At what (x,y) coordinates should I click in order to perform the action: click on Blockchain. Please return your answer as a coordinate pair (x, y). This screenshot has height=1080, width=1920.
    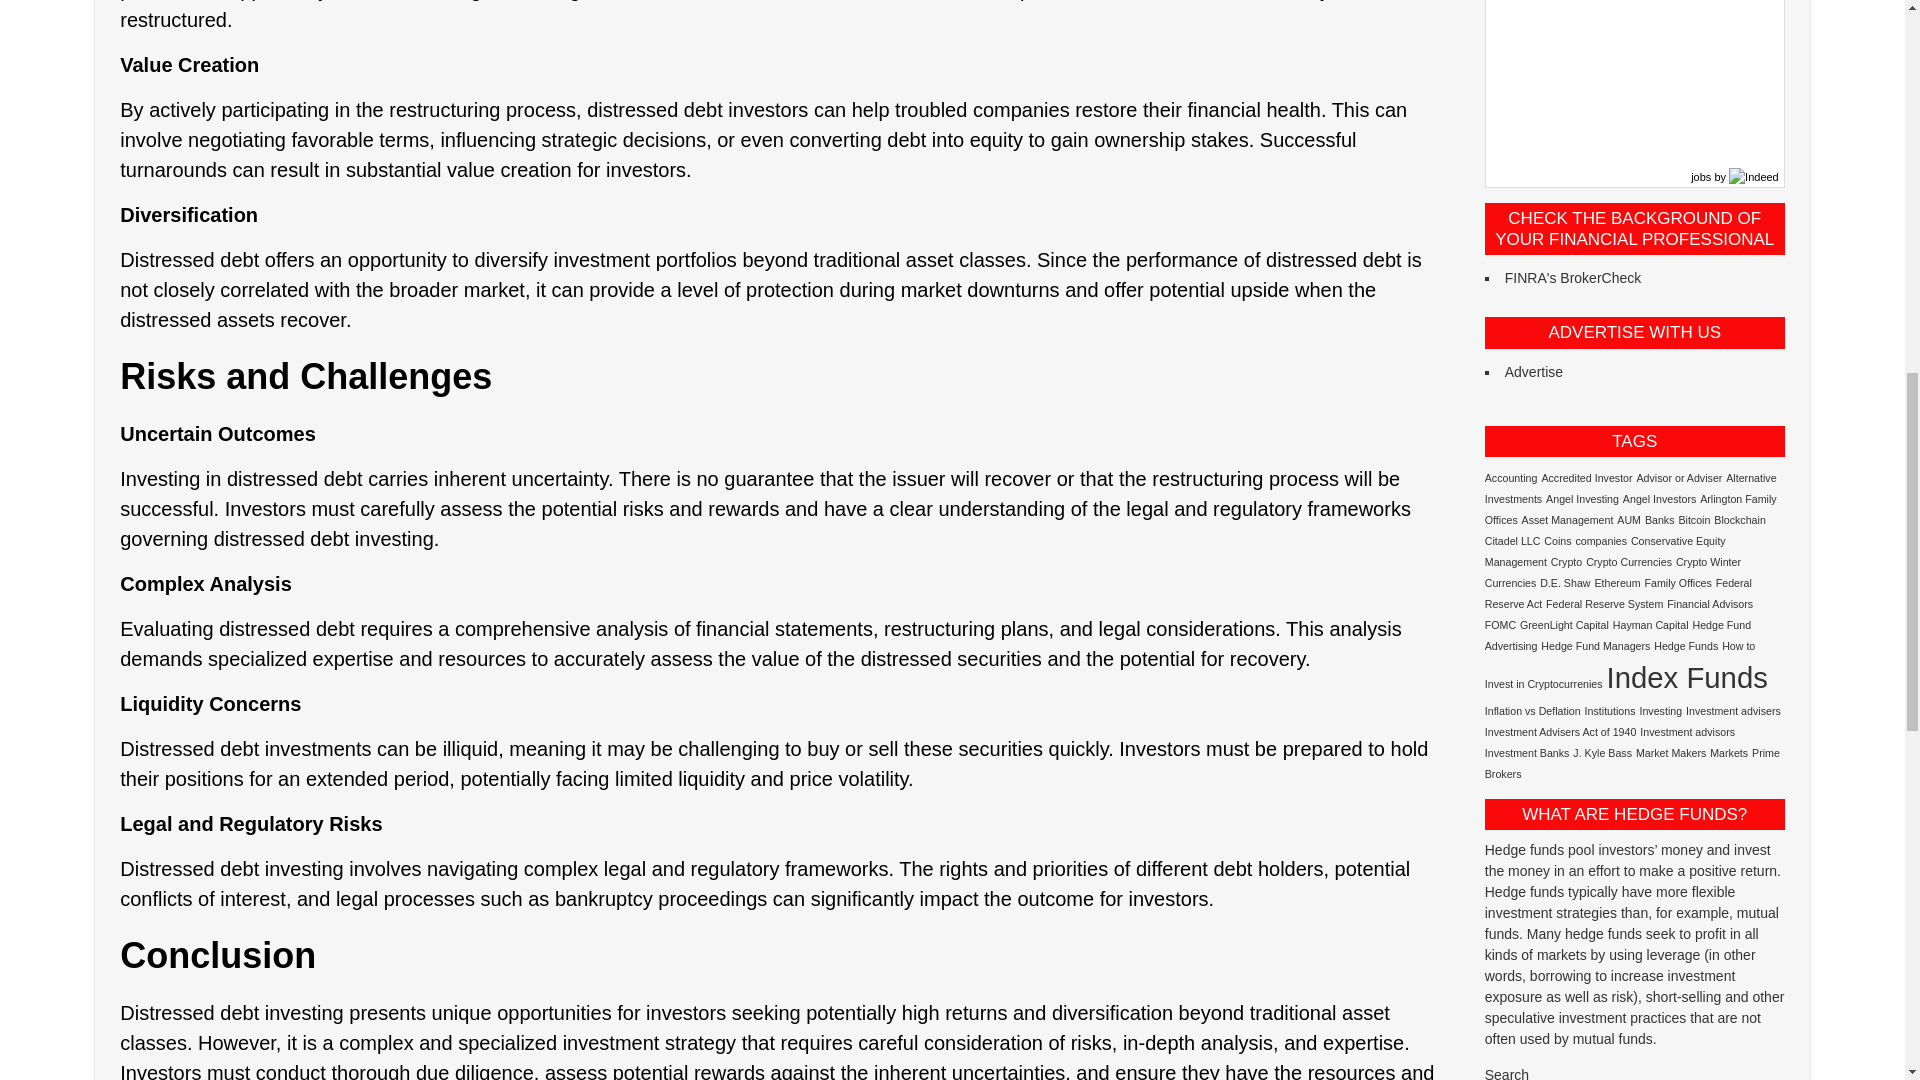
    Looking at the image, I should click on (1740, 520).